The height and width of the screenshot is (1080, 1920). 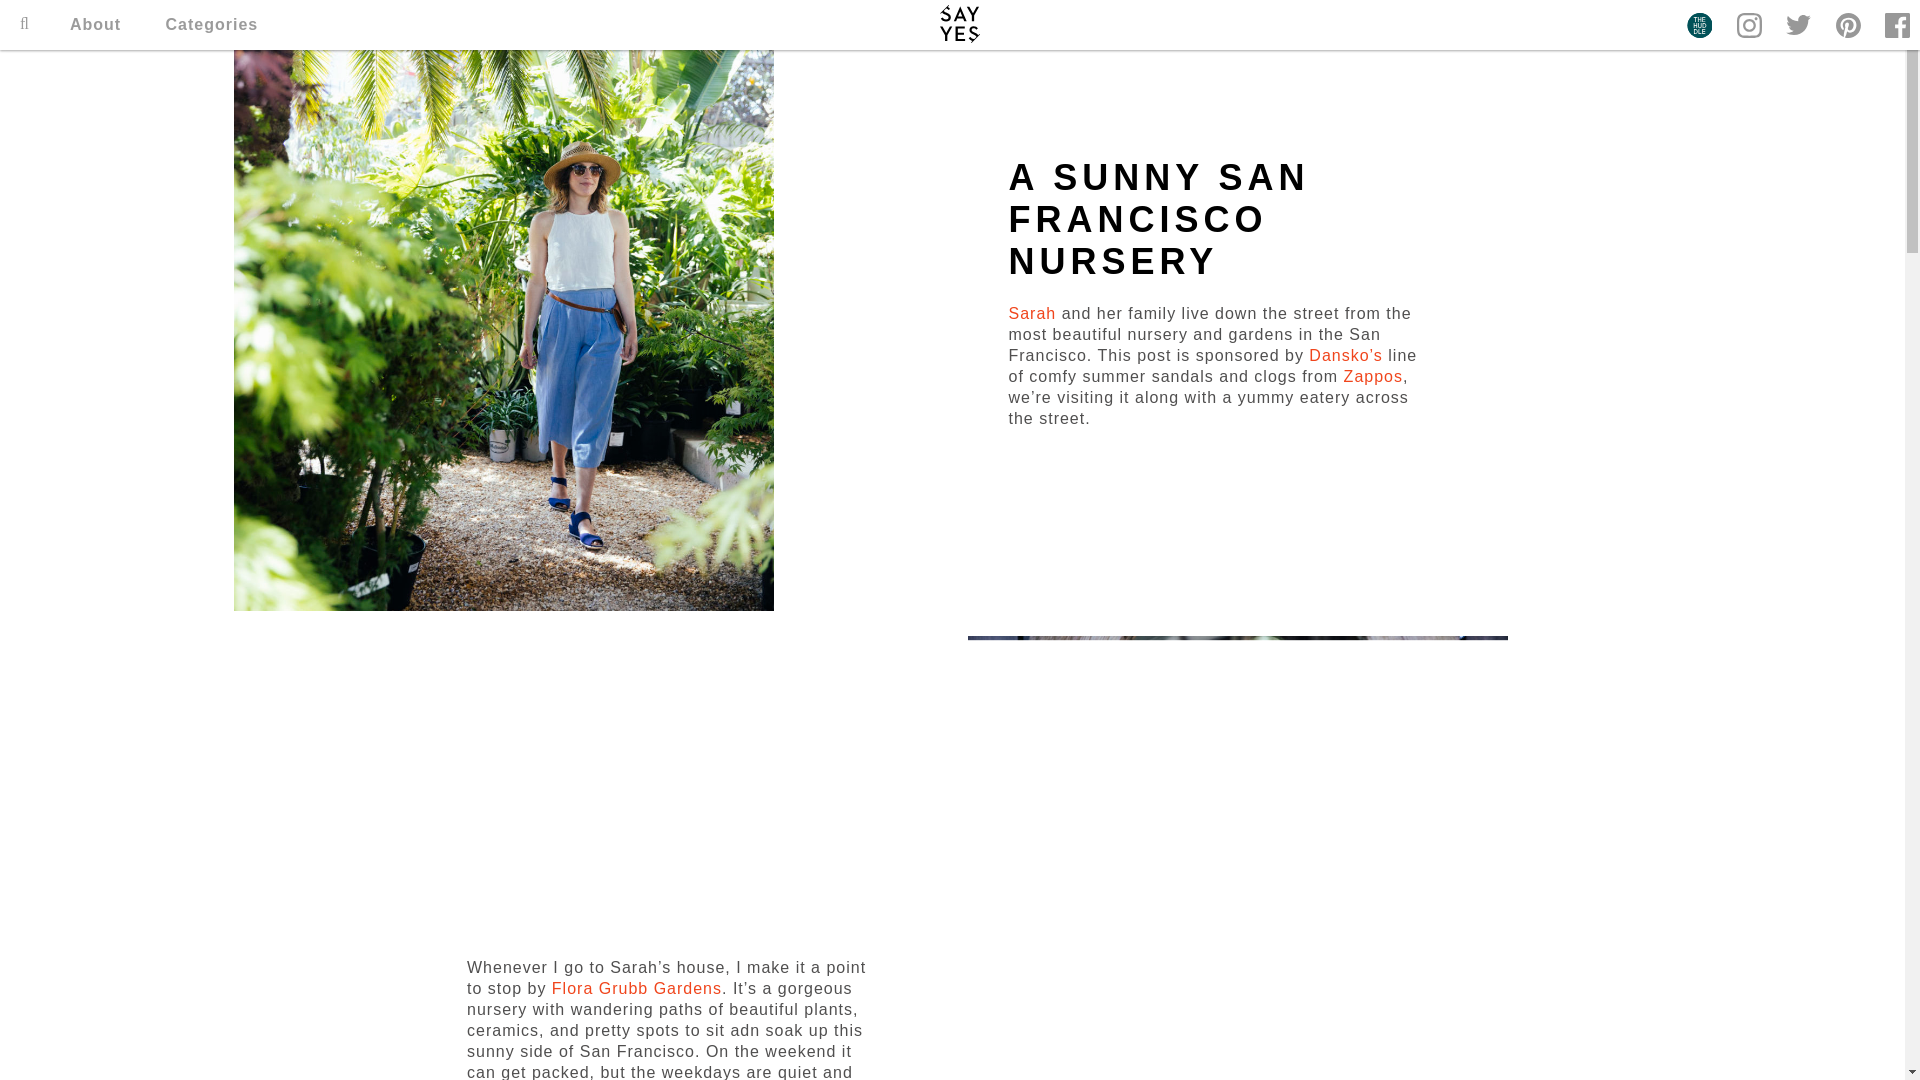 I want to click on Flora Grubb Gardens, so click(x=636, y=988).